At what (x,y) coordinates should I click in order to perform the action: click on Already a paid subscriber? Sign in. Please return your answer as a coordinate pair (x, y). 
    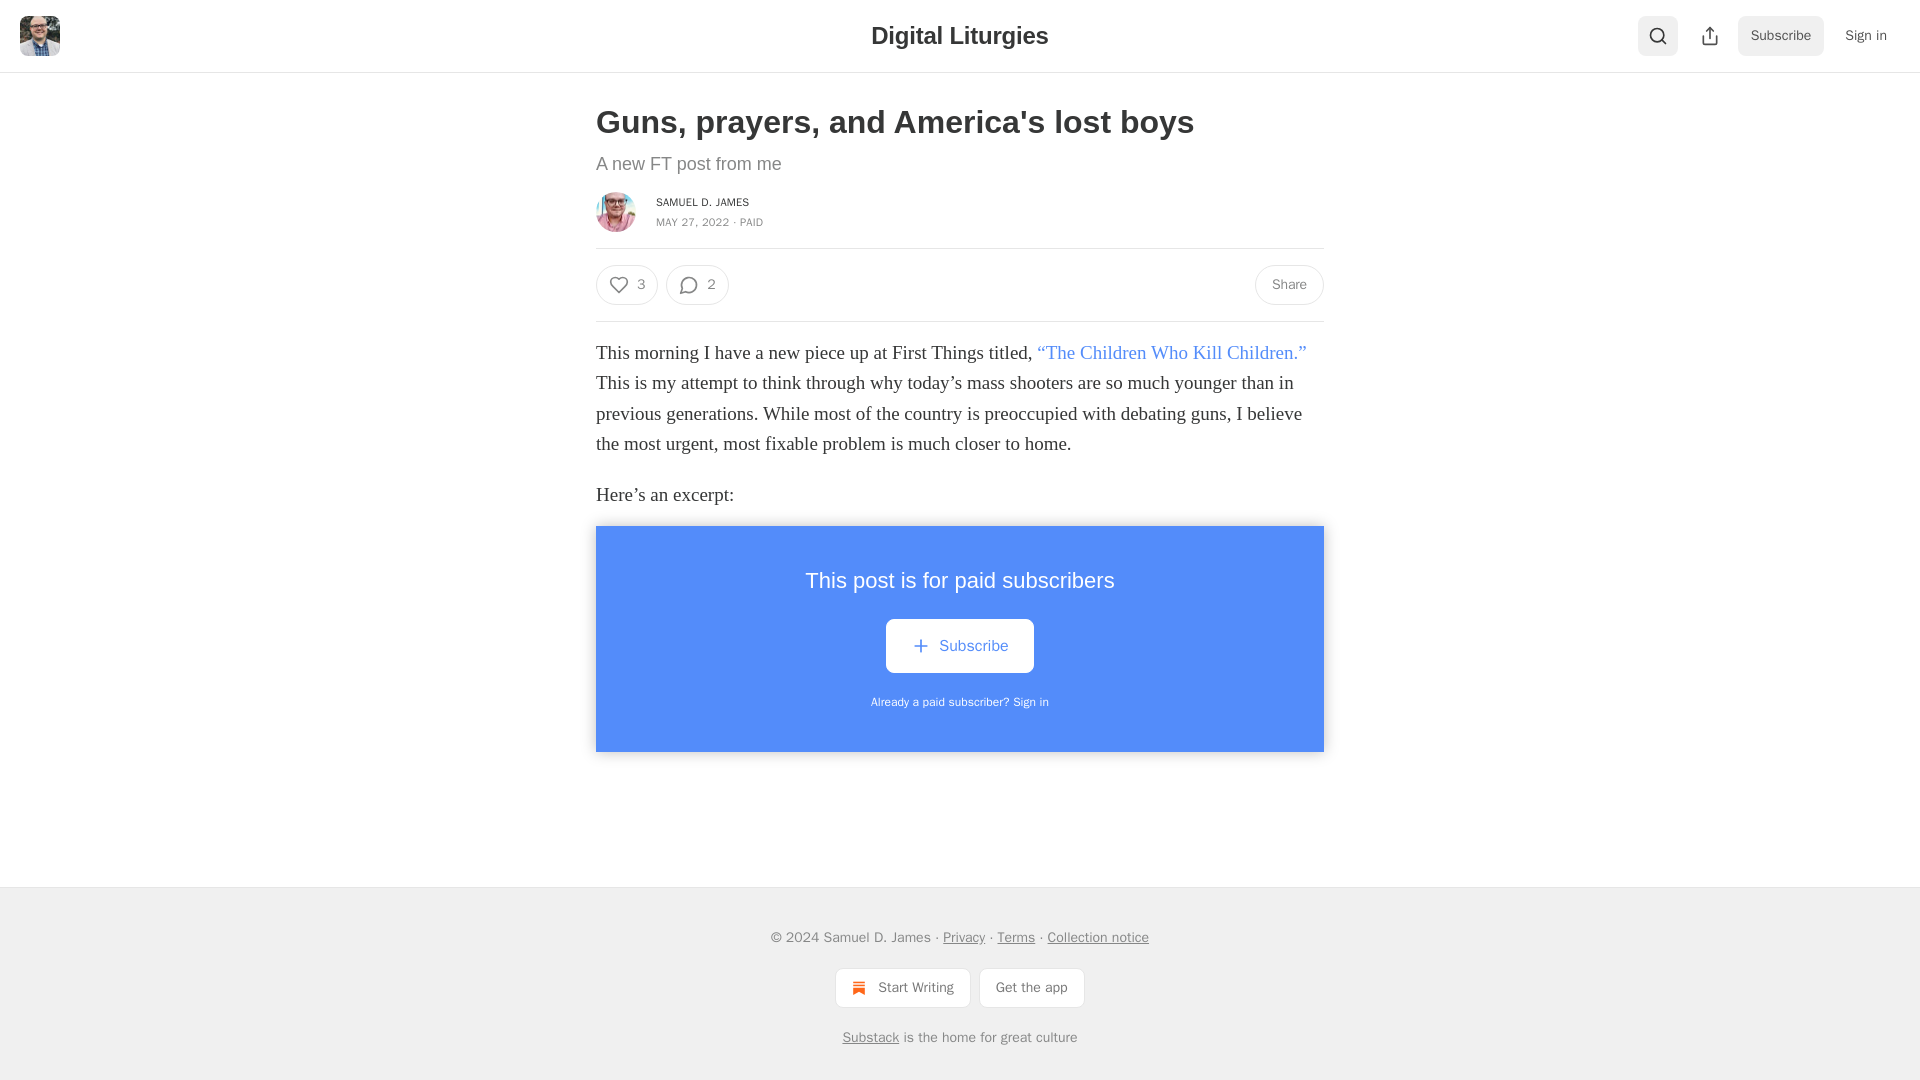
    Looking at the image, I should click on (960, 702).